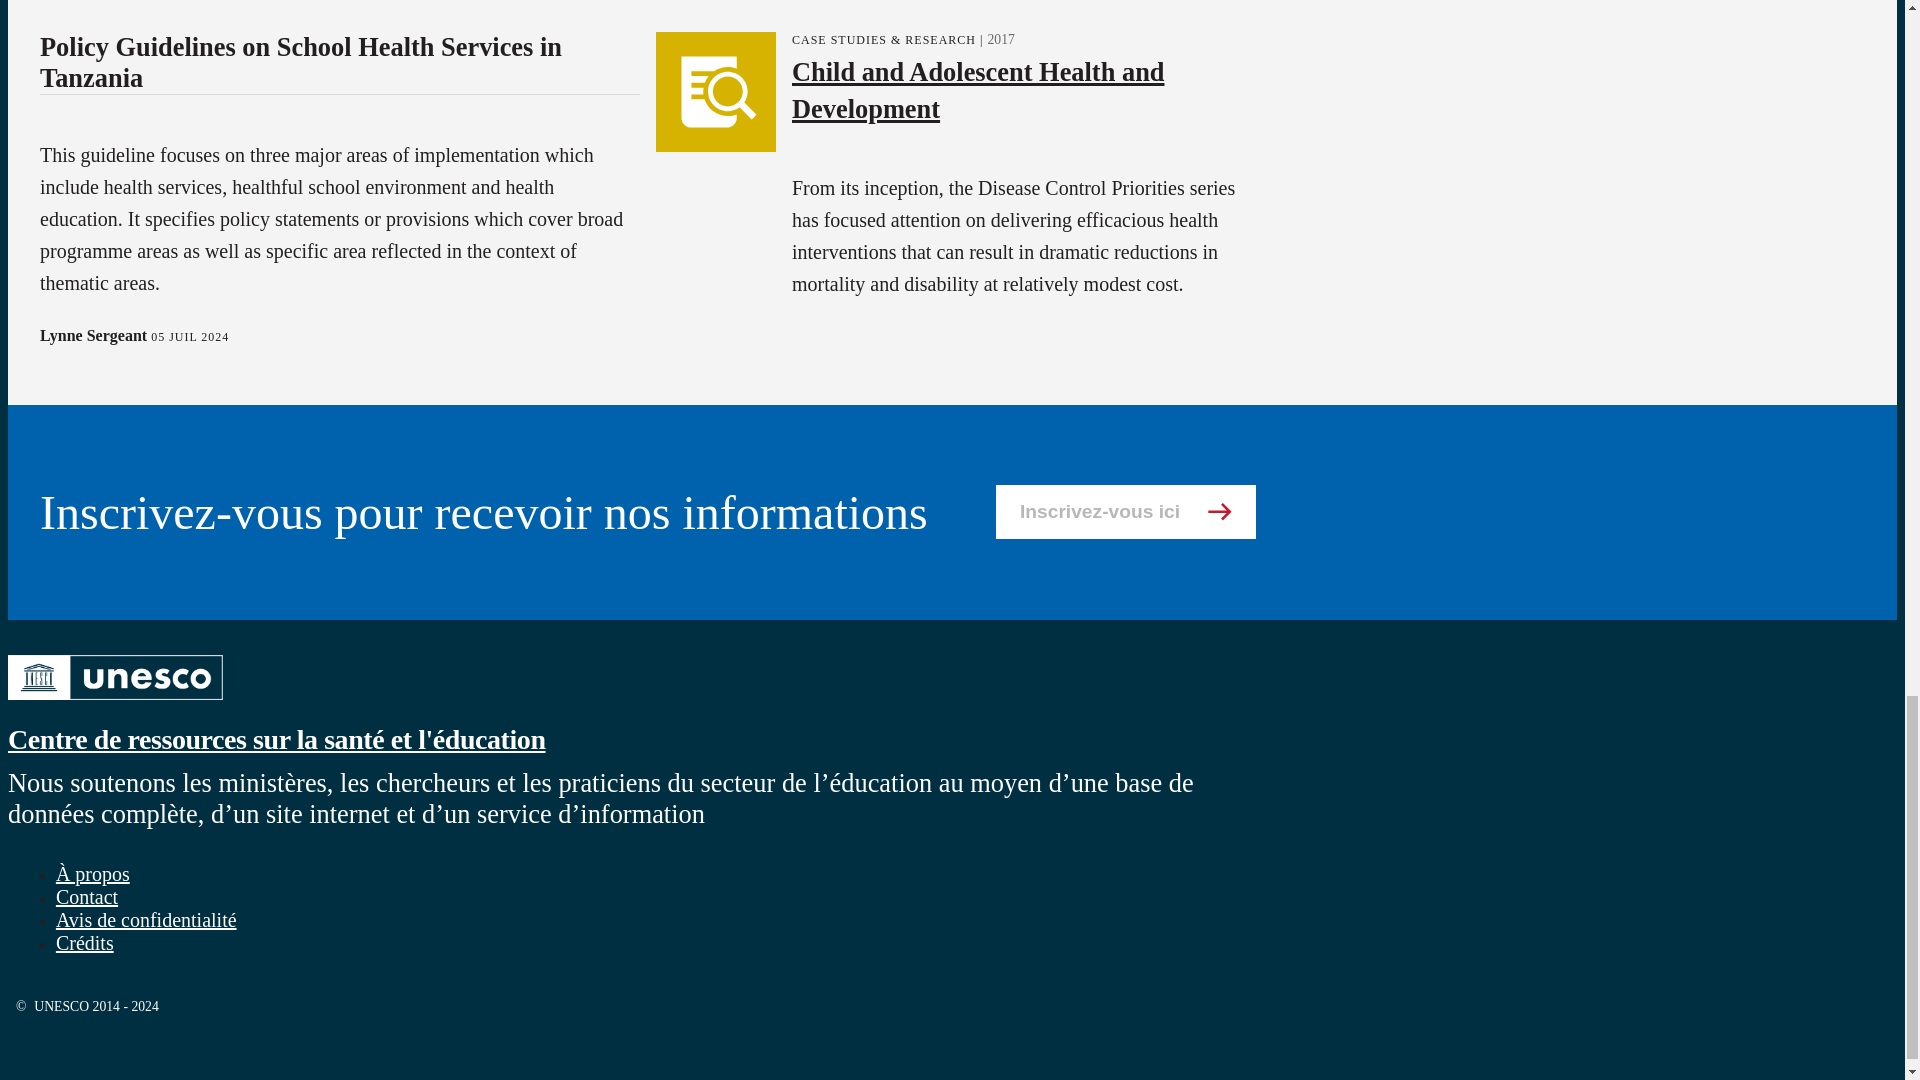 This screenshot has width=1920, height=1080. Describe the element at coordinates (86, 896) in the screenshot. I see `Contact` at that location.